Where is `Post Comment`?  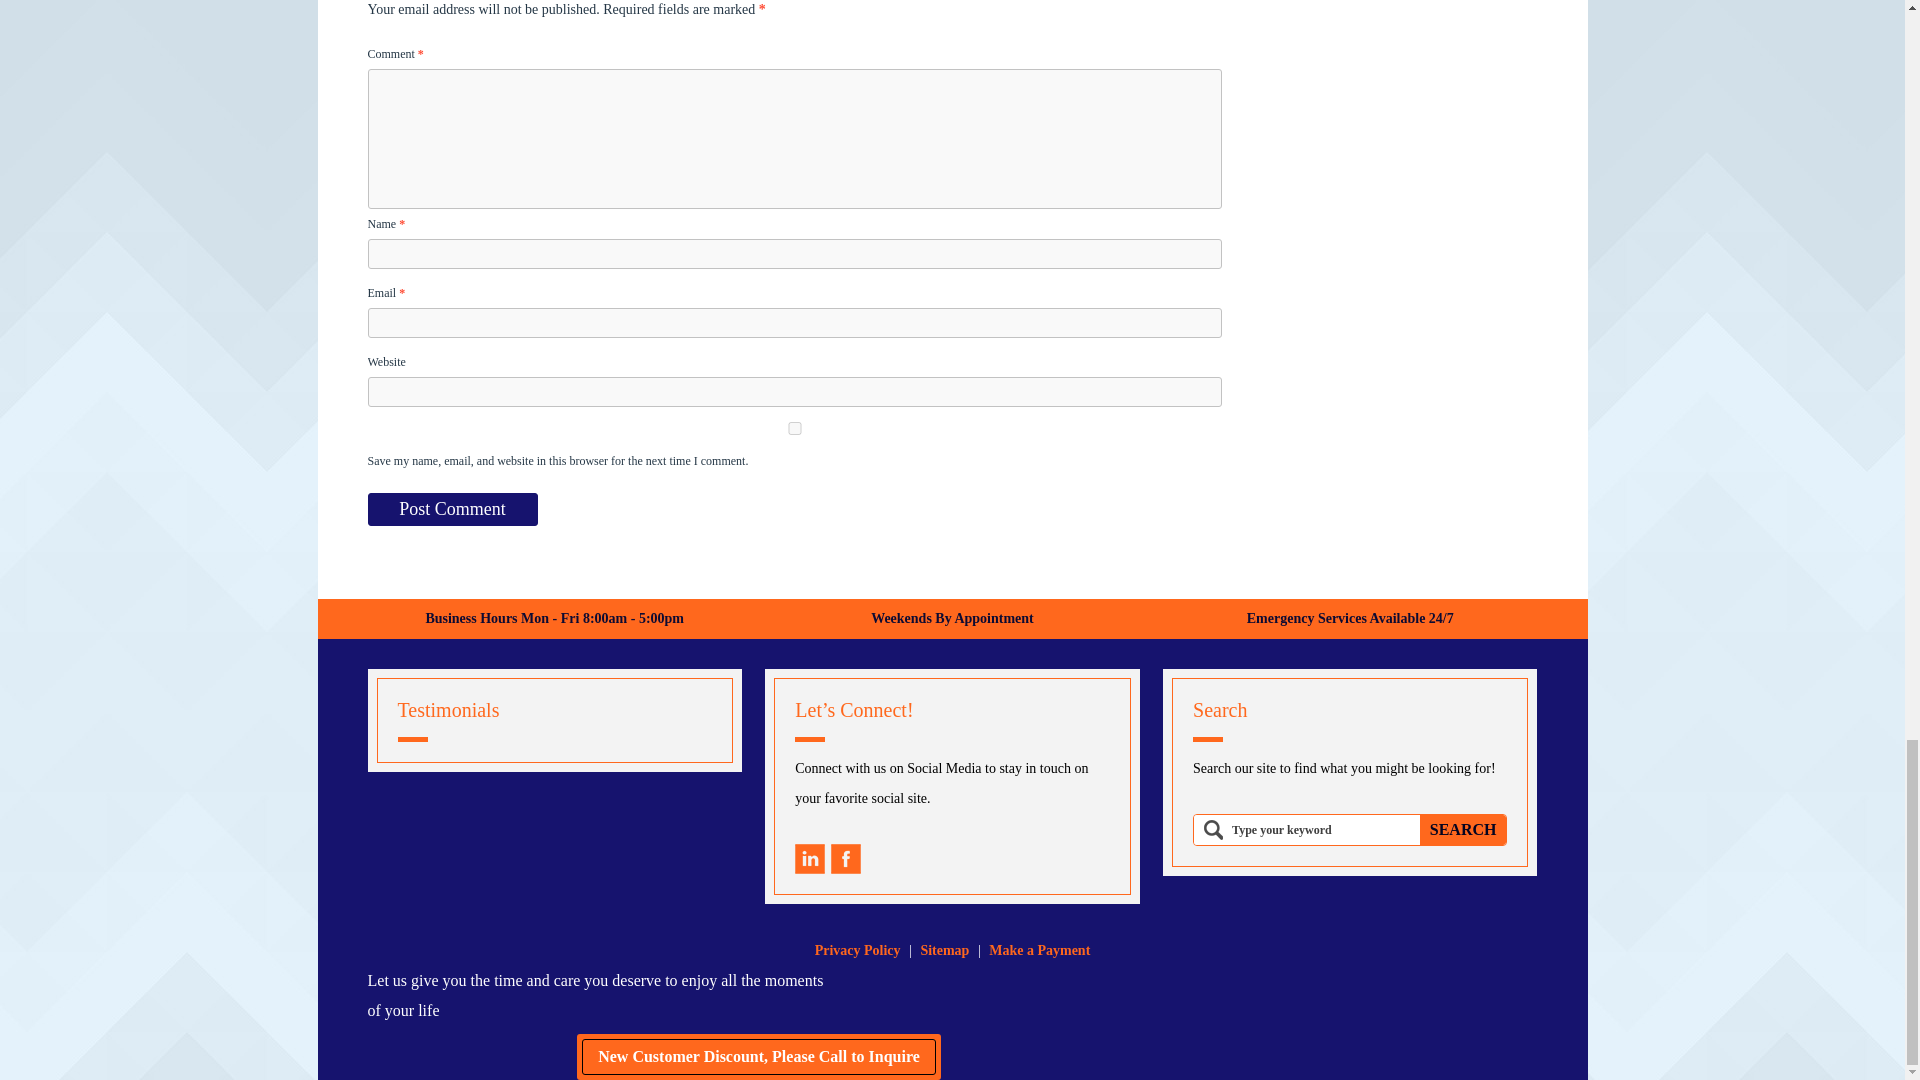
Post Comment is located at coordinates (452, 508).